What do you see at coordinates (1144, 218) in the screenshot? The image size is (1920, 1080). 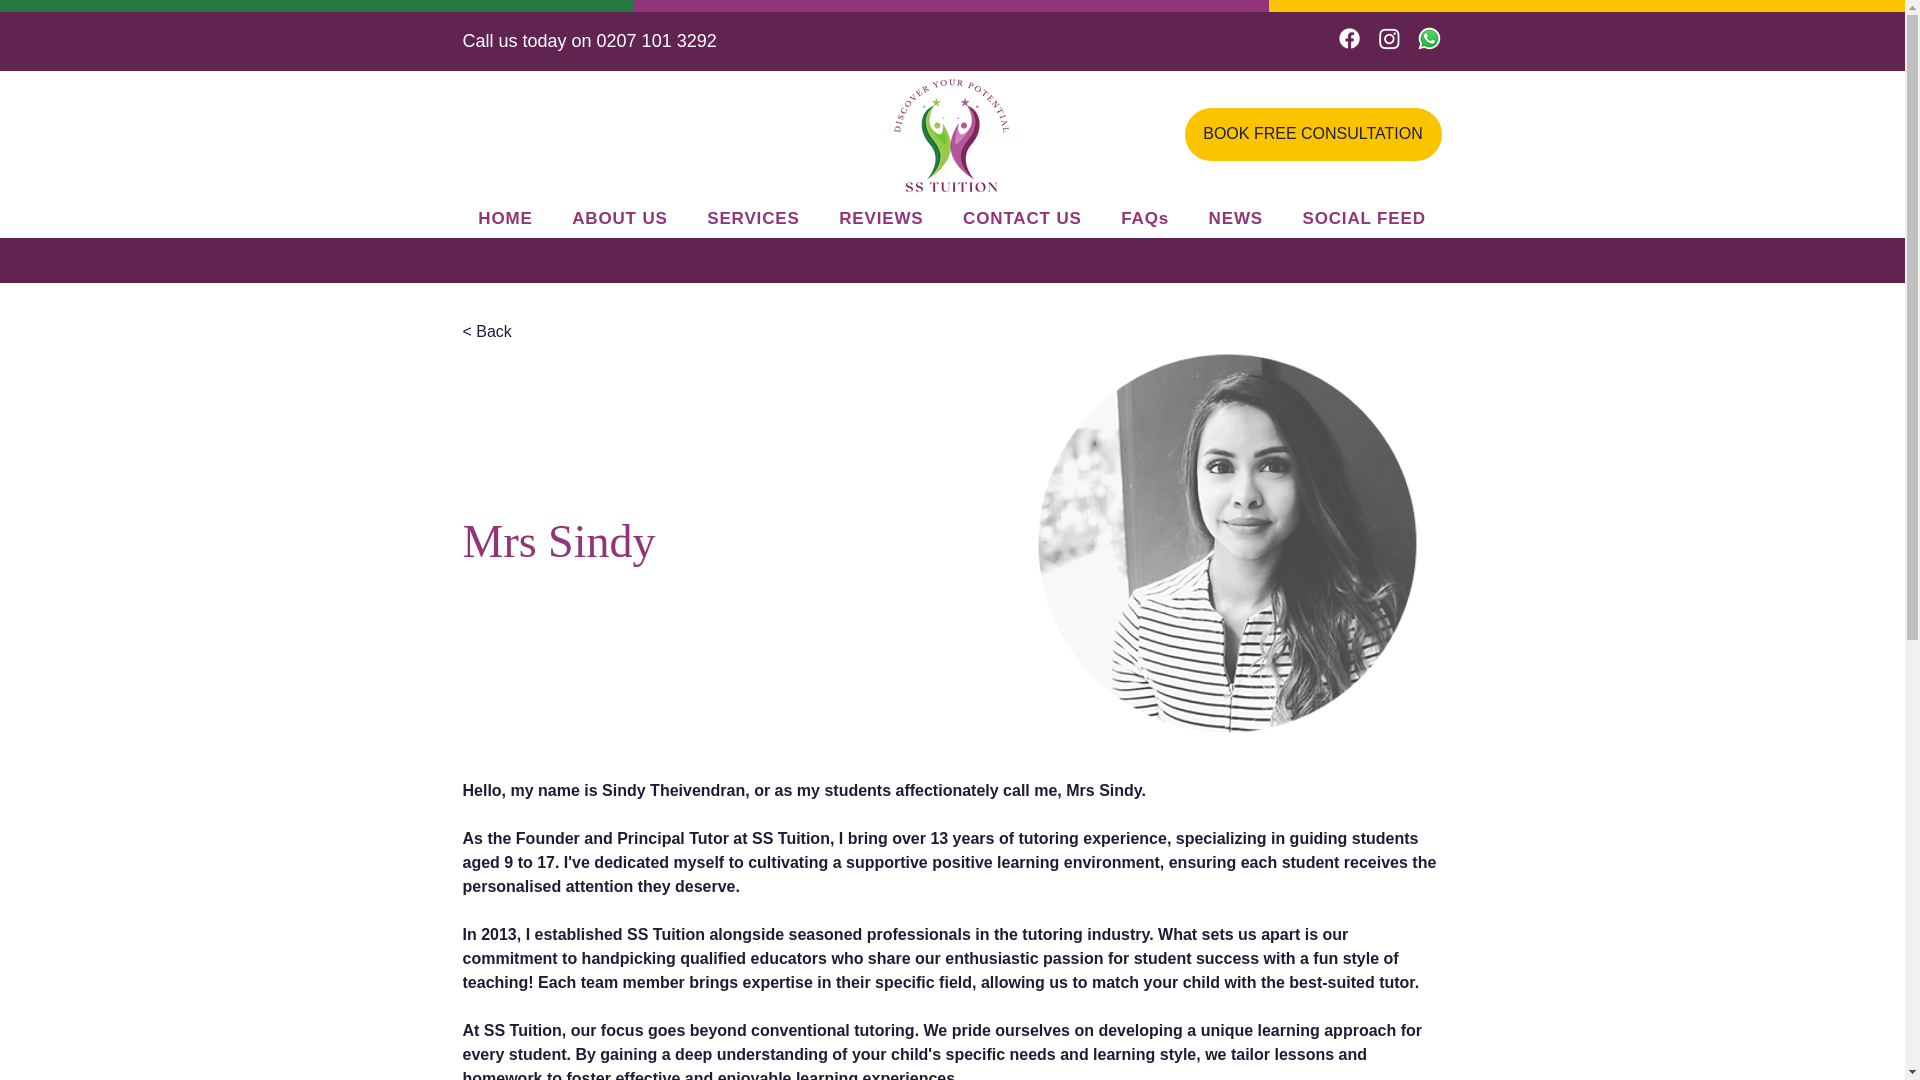 I see `FAQs` at bounding box center [1144, 218].